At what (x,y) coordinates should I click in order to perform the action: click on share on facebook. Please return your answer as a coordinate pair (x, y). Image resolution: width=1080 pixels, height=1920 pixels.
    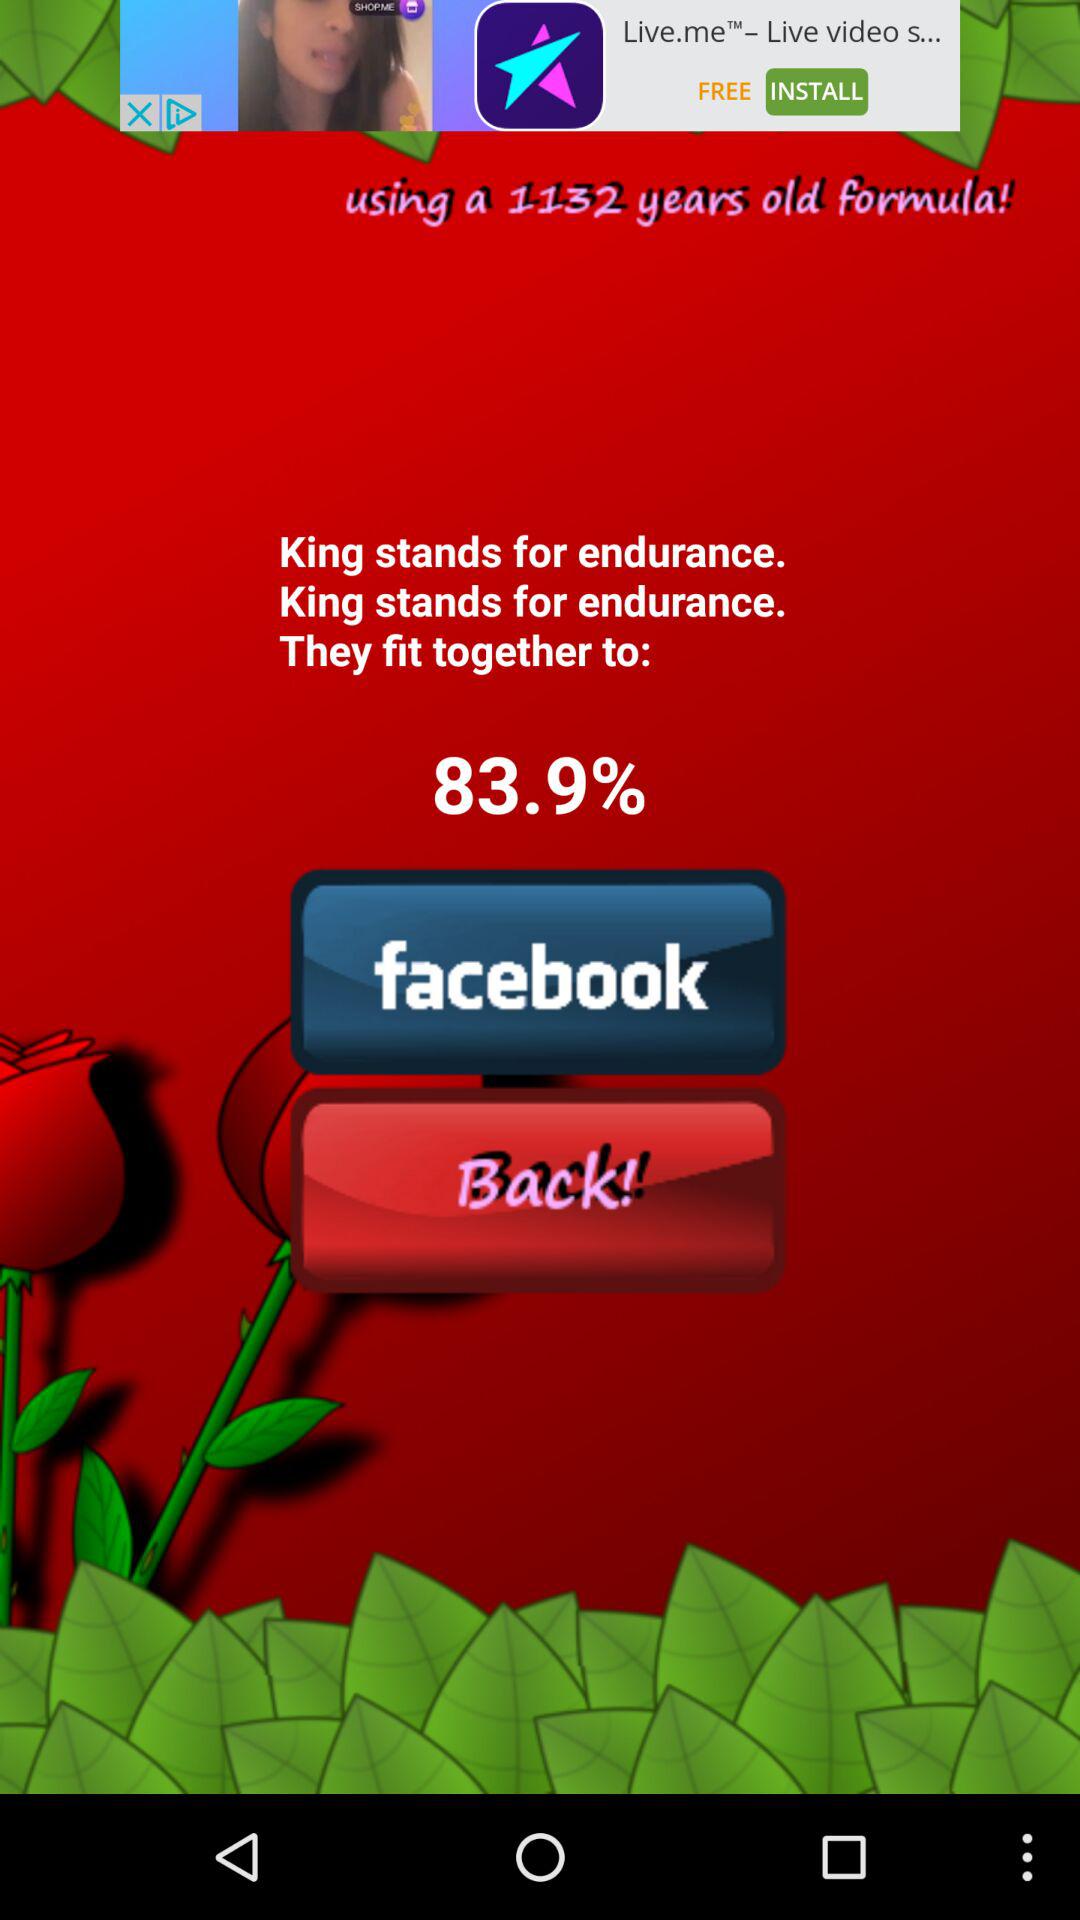
    Looking at the image, I should click on (539, 970).